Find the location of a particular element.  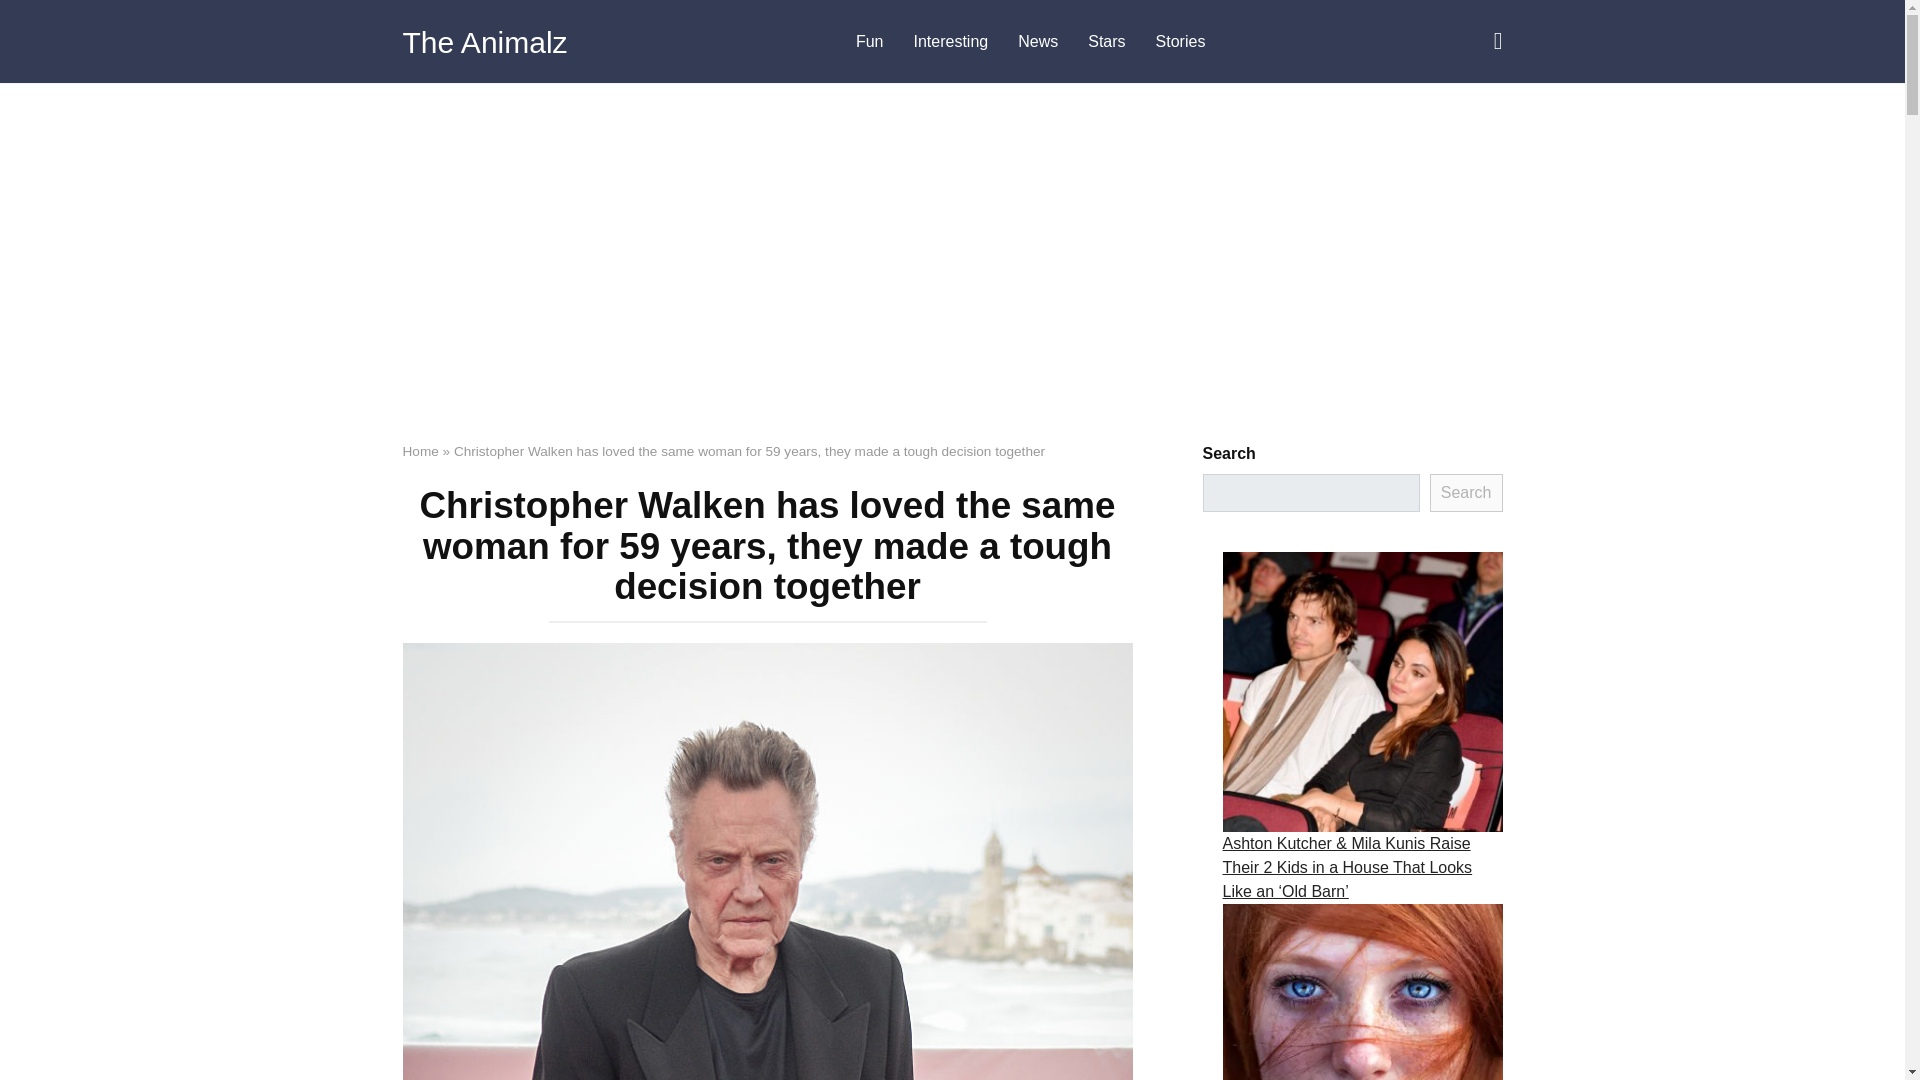

Search is located at coordinates (1466, 492).